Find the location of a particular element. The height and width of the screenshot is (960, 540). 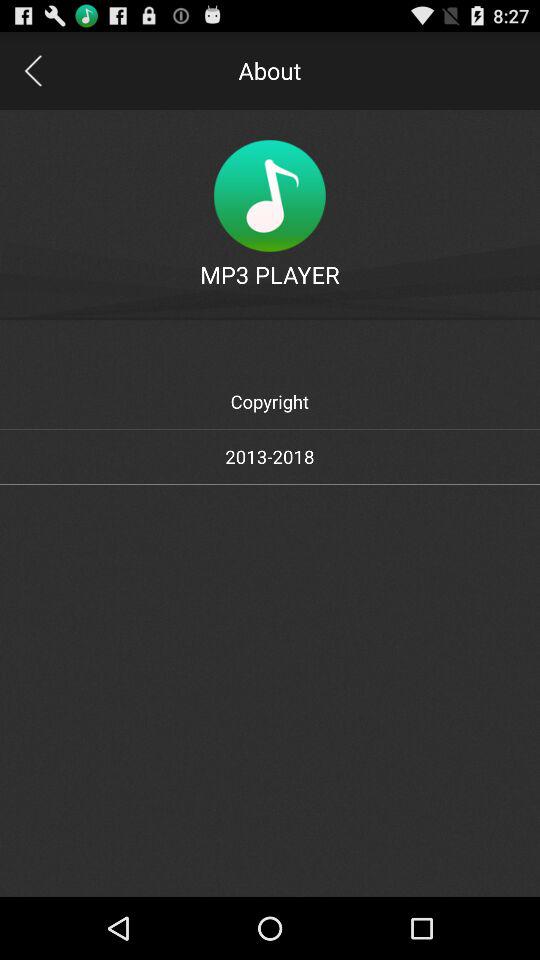

turn on item at the top left corner is located at coordinates (32, 70).